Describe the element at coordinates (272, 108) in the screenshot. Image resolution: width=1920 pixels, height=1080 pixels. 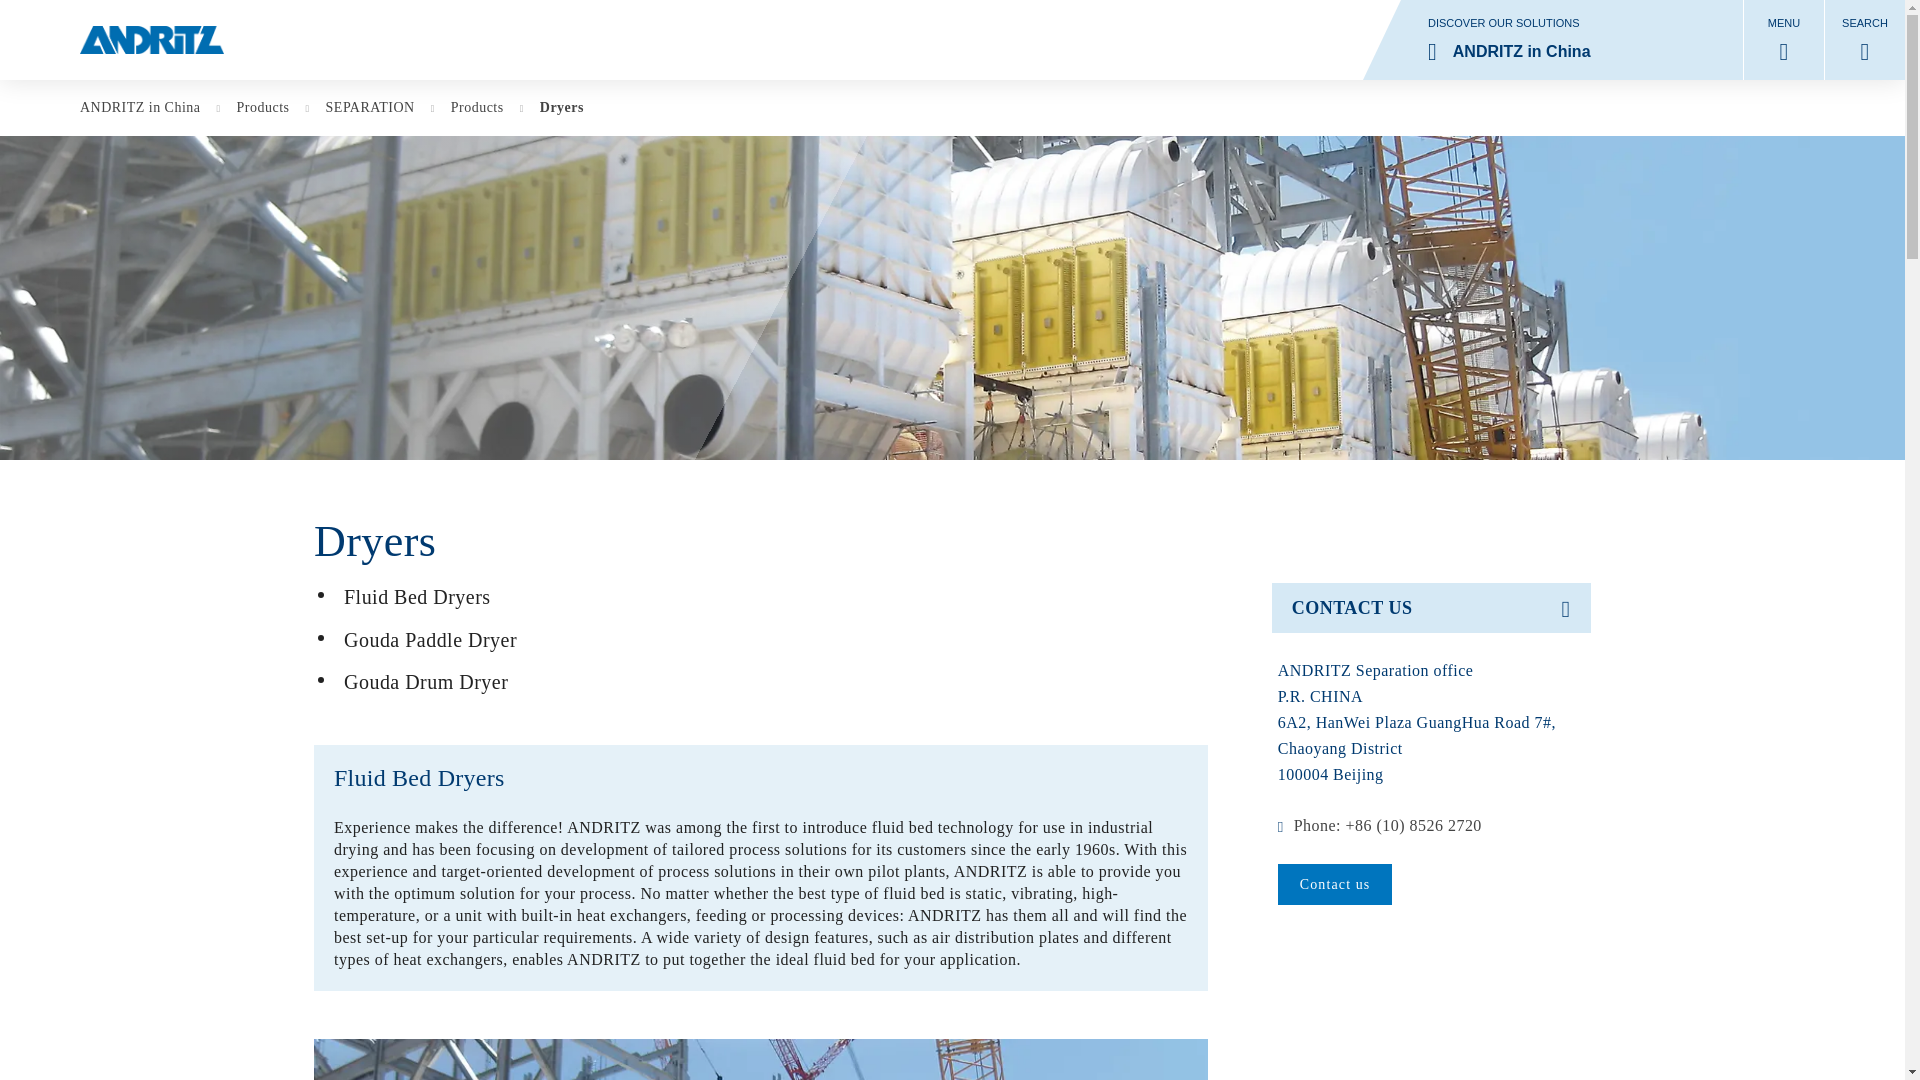
I see `Products` at that location.